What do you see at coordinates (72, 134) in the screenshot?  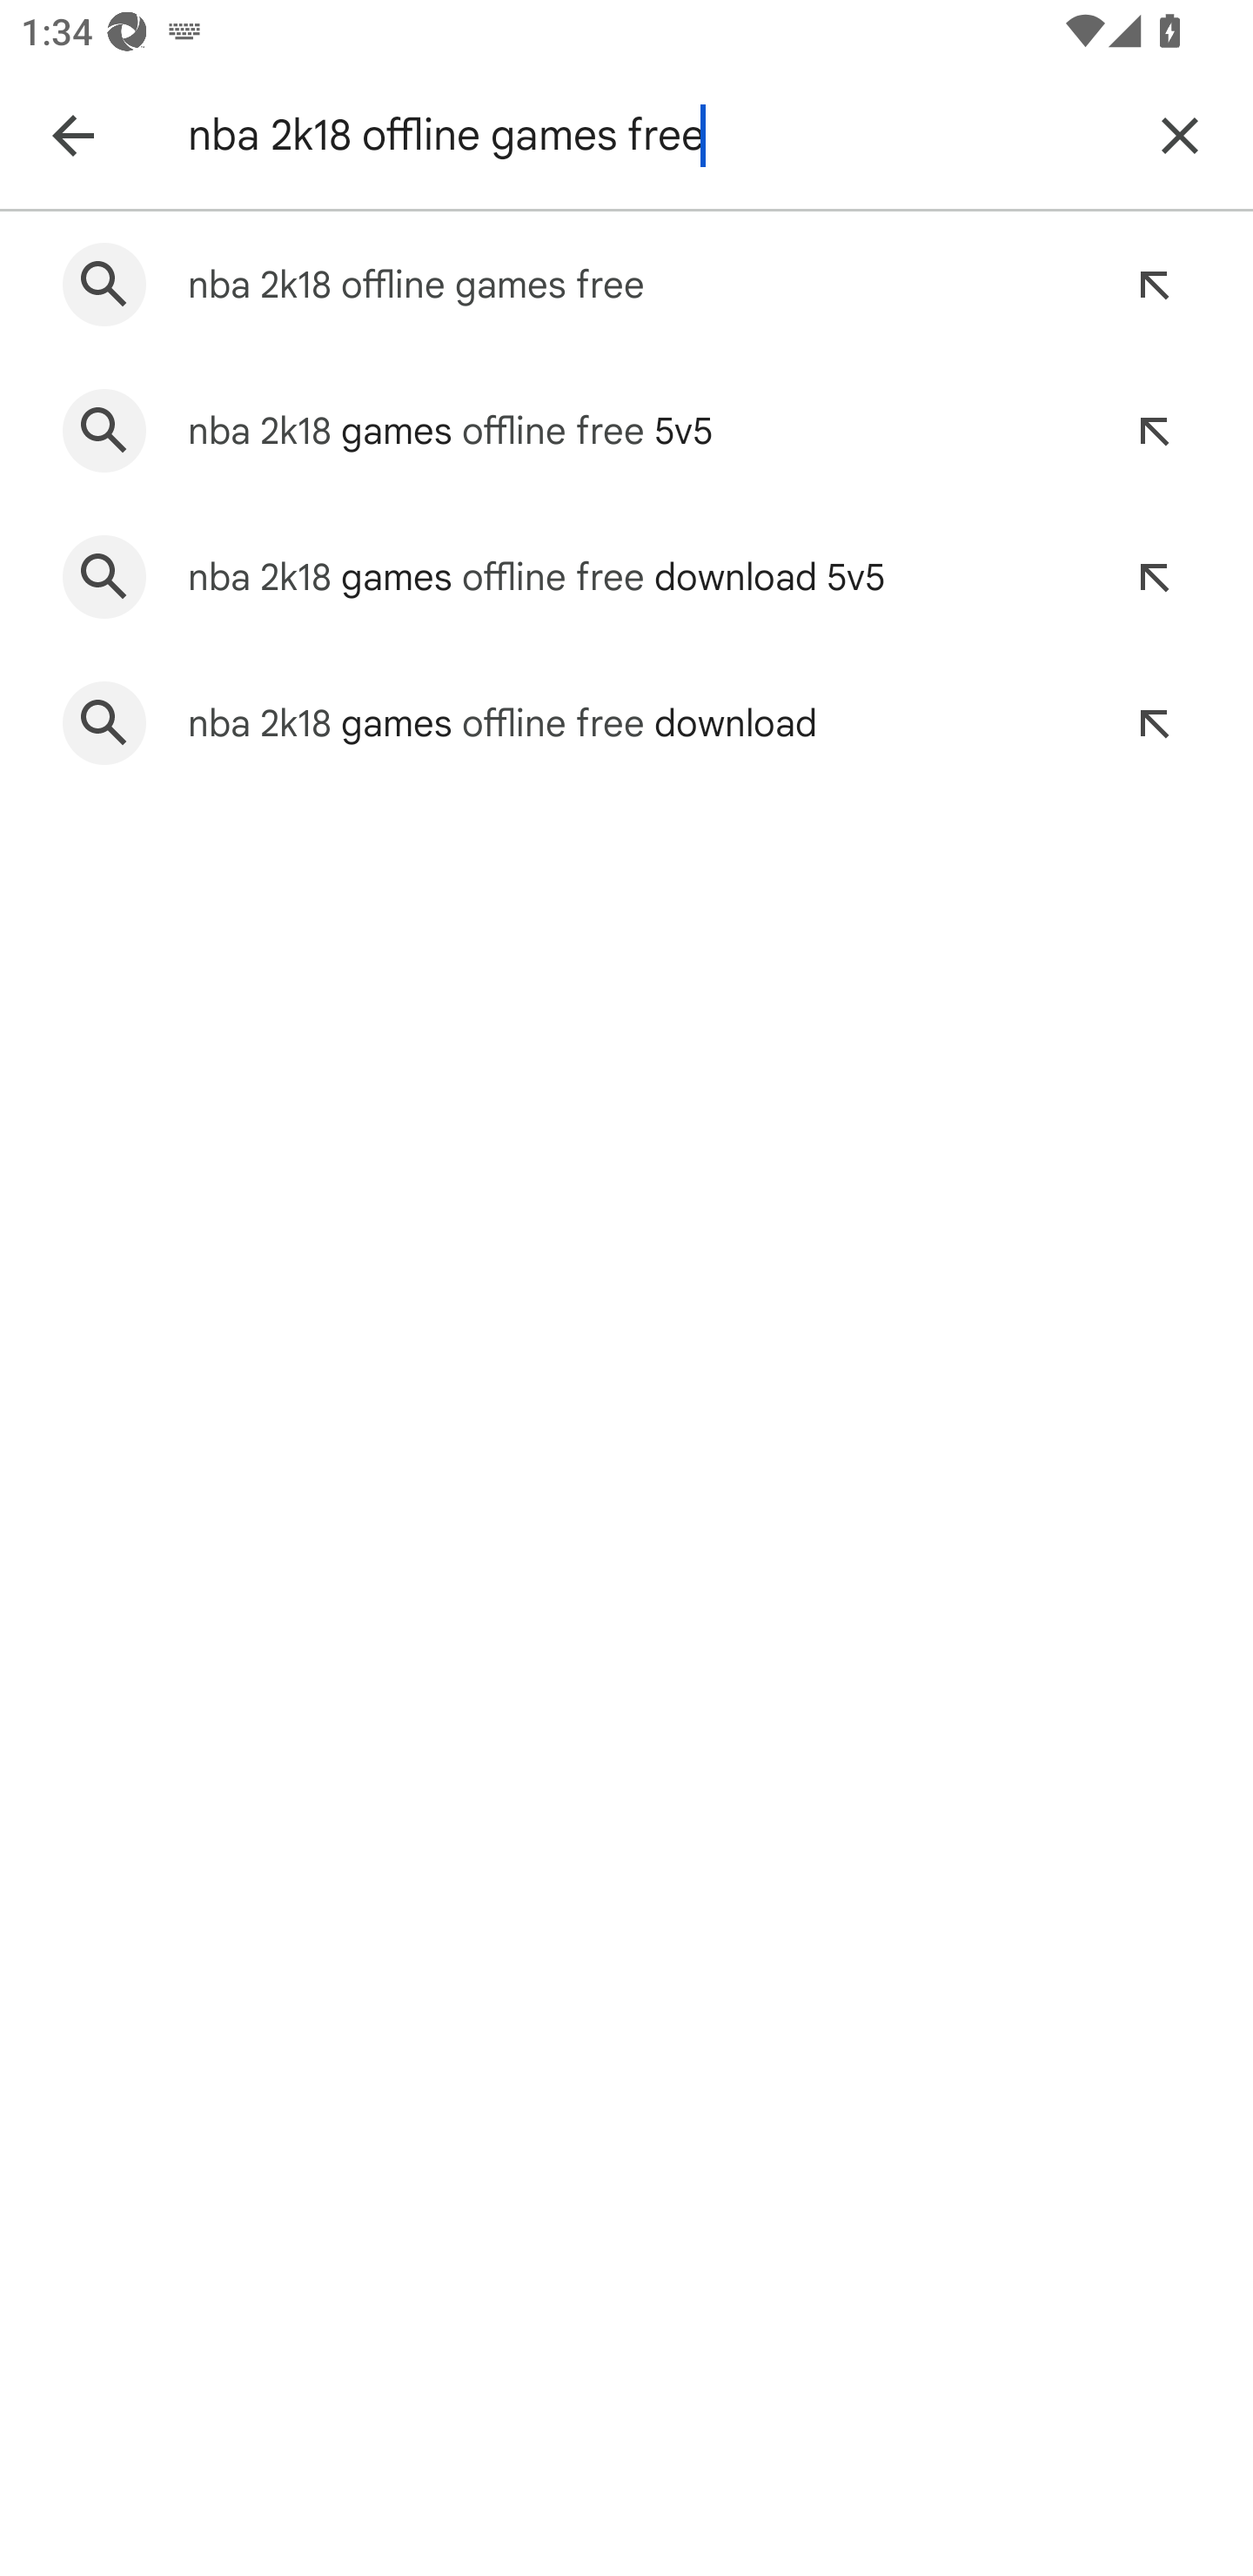 I see `Navigate up` at bounding box center [72, 134].